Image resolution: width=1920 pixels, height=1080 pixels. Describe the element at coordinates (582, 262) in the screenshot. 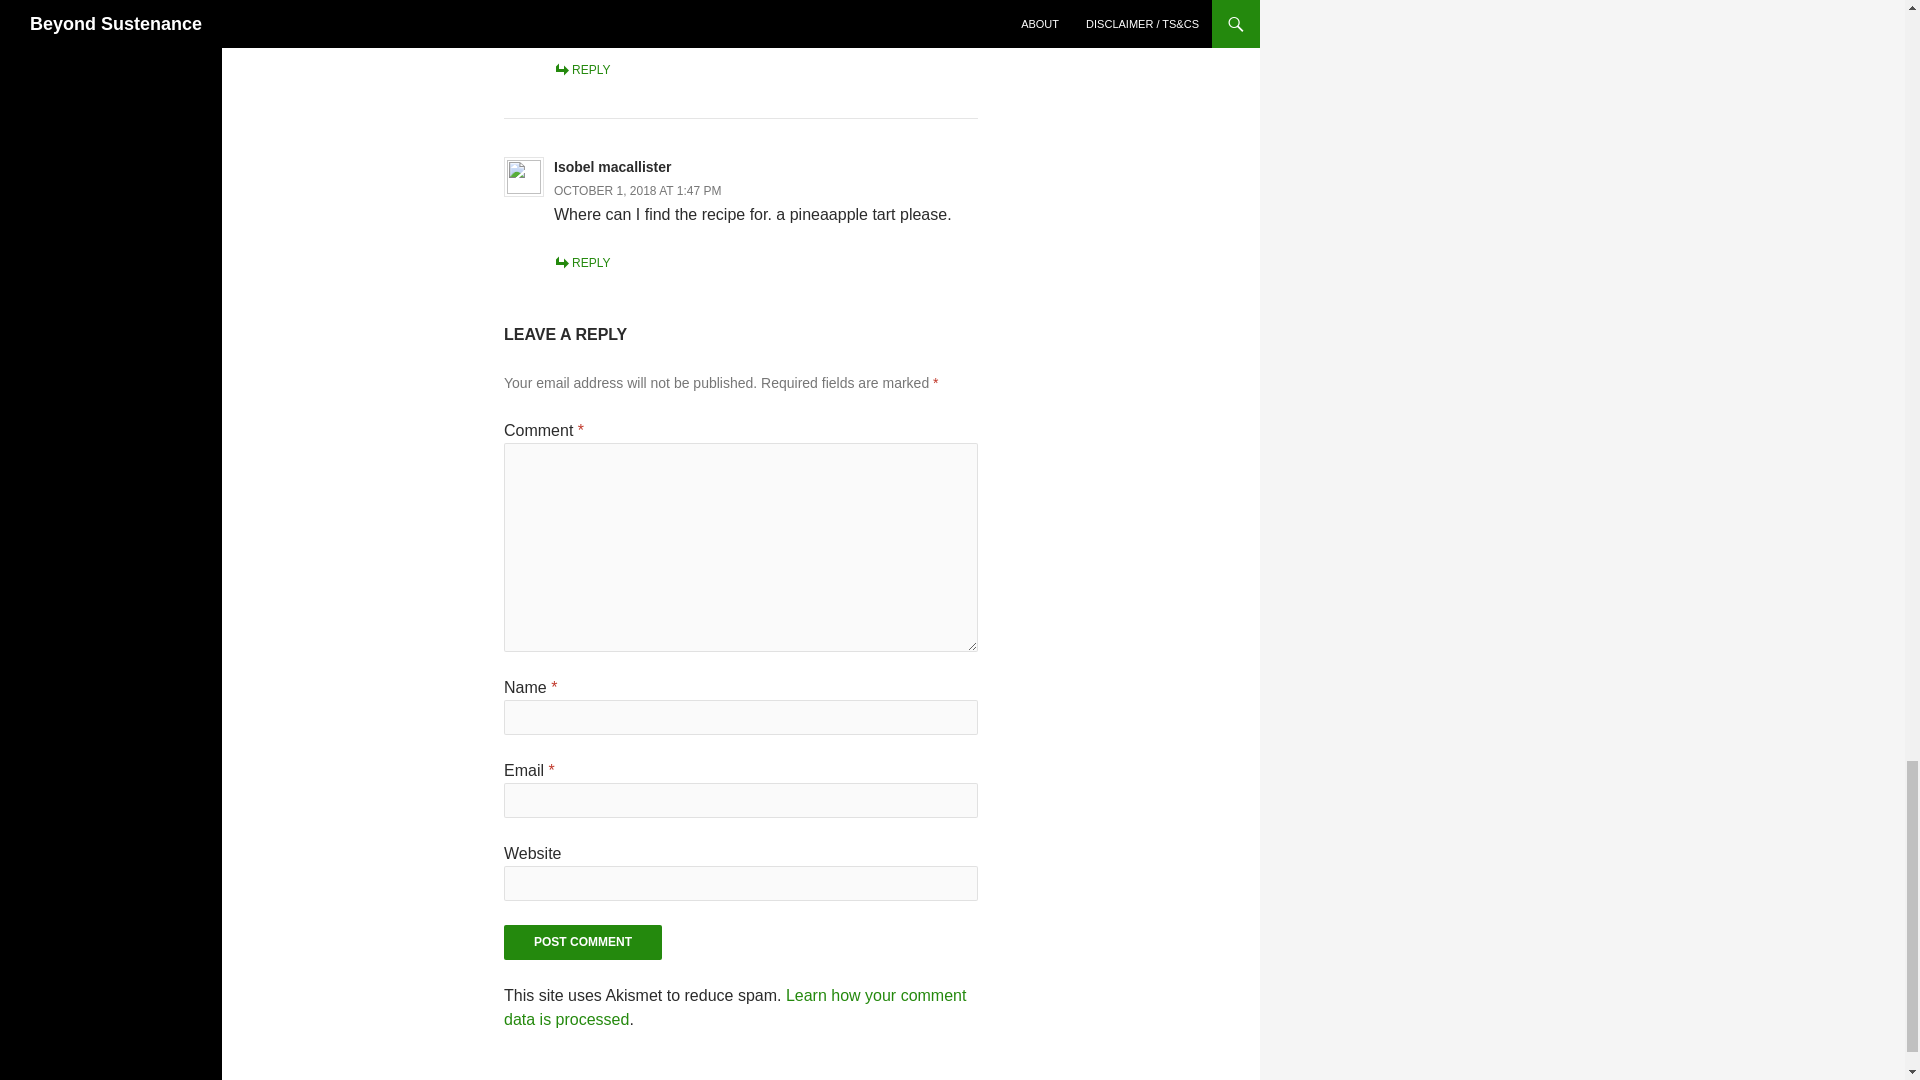

I see `REPLY` at that location.